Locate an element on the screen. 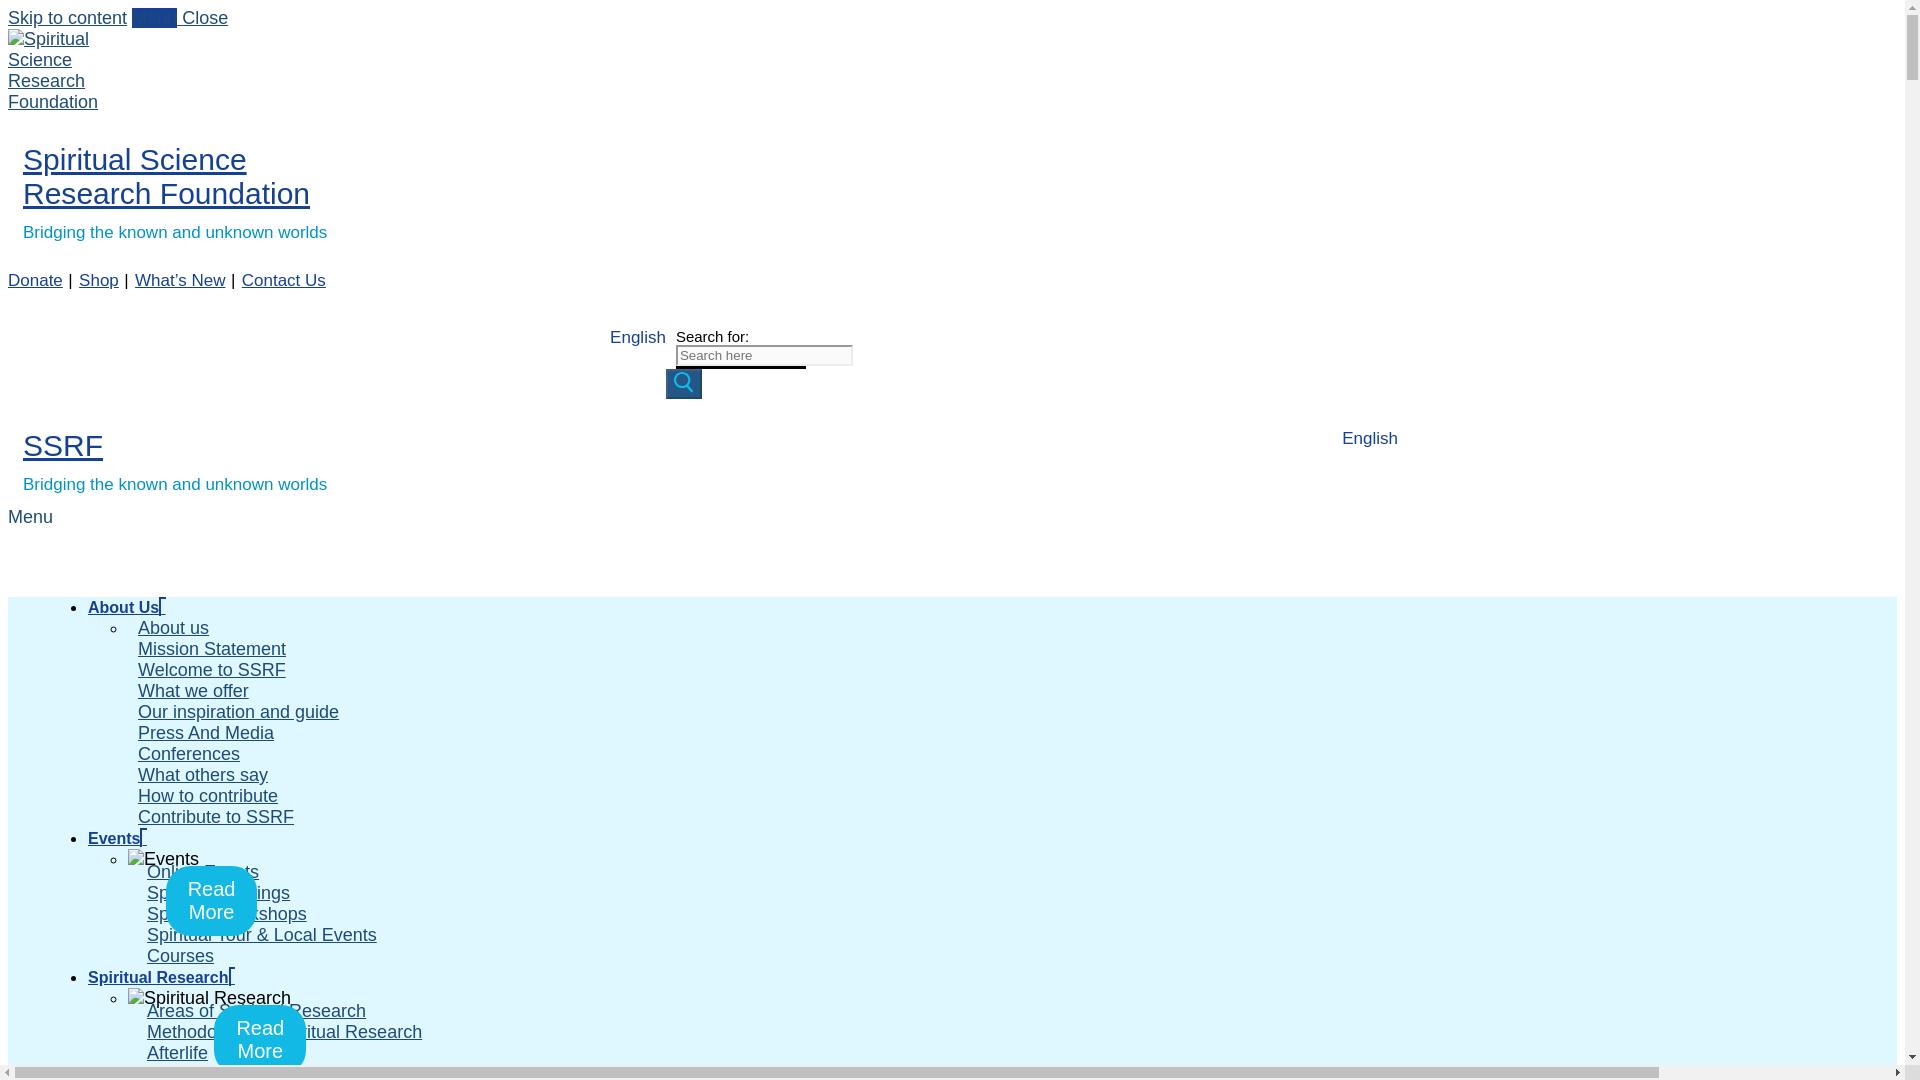 This screenshot has width=1920, height=1080. Contact Us is located at coordinates (284, 280).